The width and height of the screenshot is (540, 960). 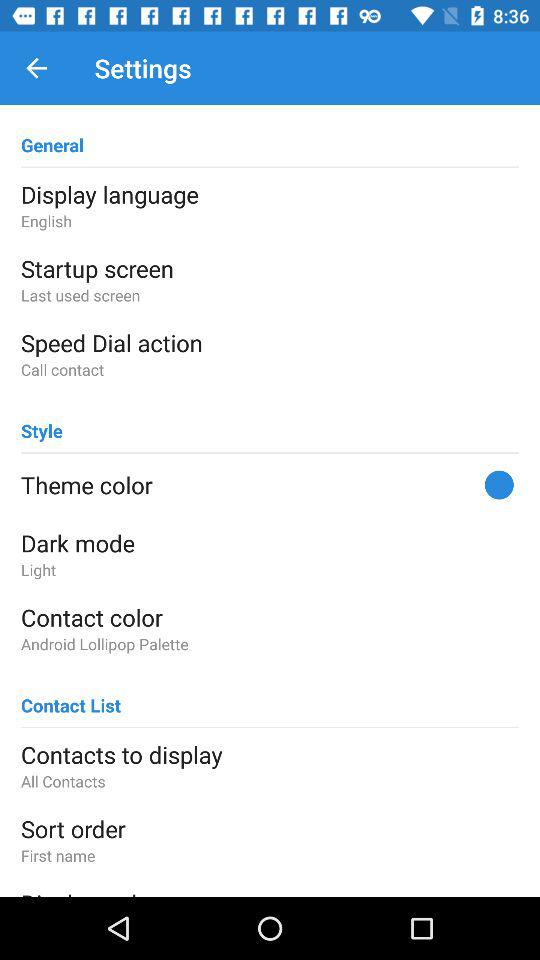 What do you see at coordinates (270, 342) in the screenshot?
I see `press item above call contact icon` at bounding box center [270, 342].